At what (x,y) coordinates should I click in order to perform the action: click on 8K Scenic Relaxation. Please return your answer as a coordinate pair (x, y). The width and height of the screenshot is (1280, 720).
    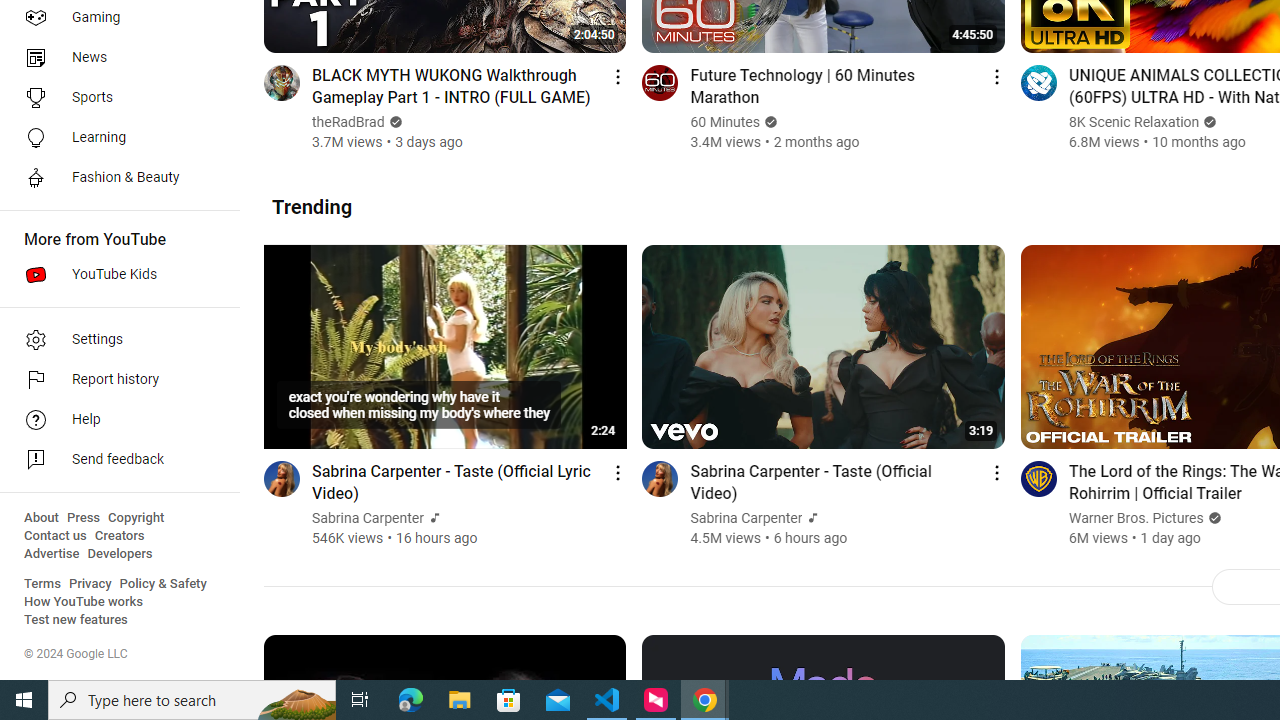
    Looking at the image, I should click on (1134, 122).